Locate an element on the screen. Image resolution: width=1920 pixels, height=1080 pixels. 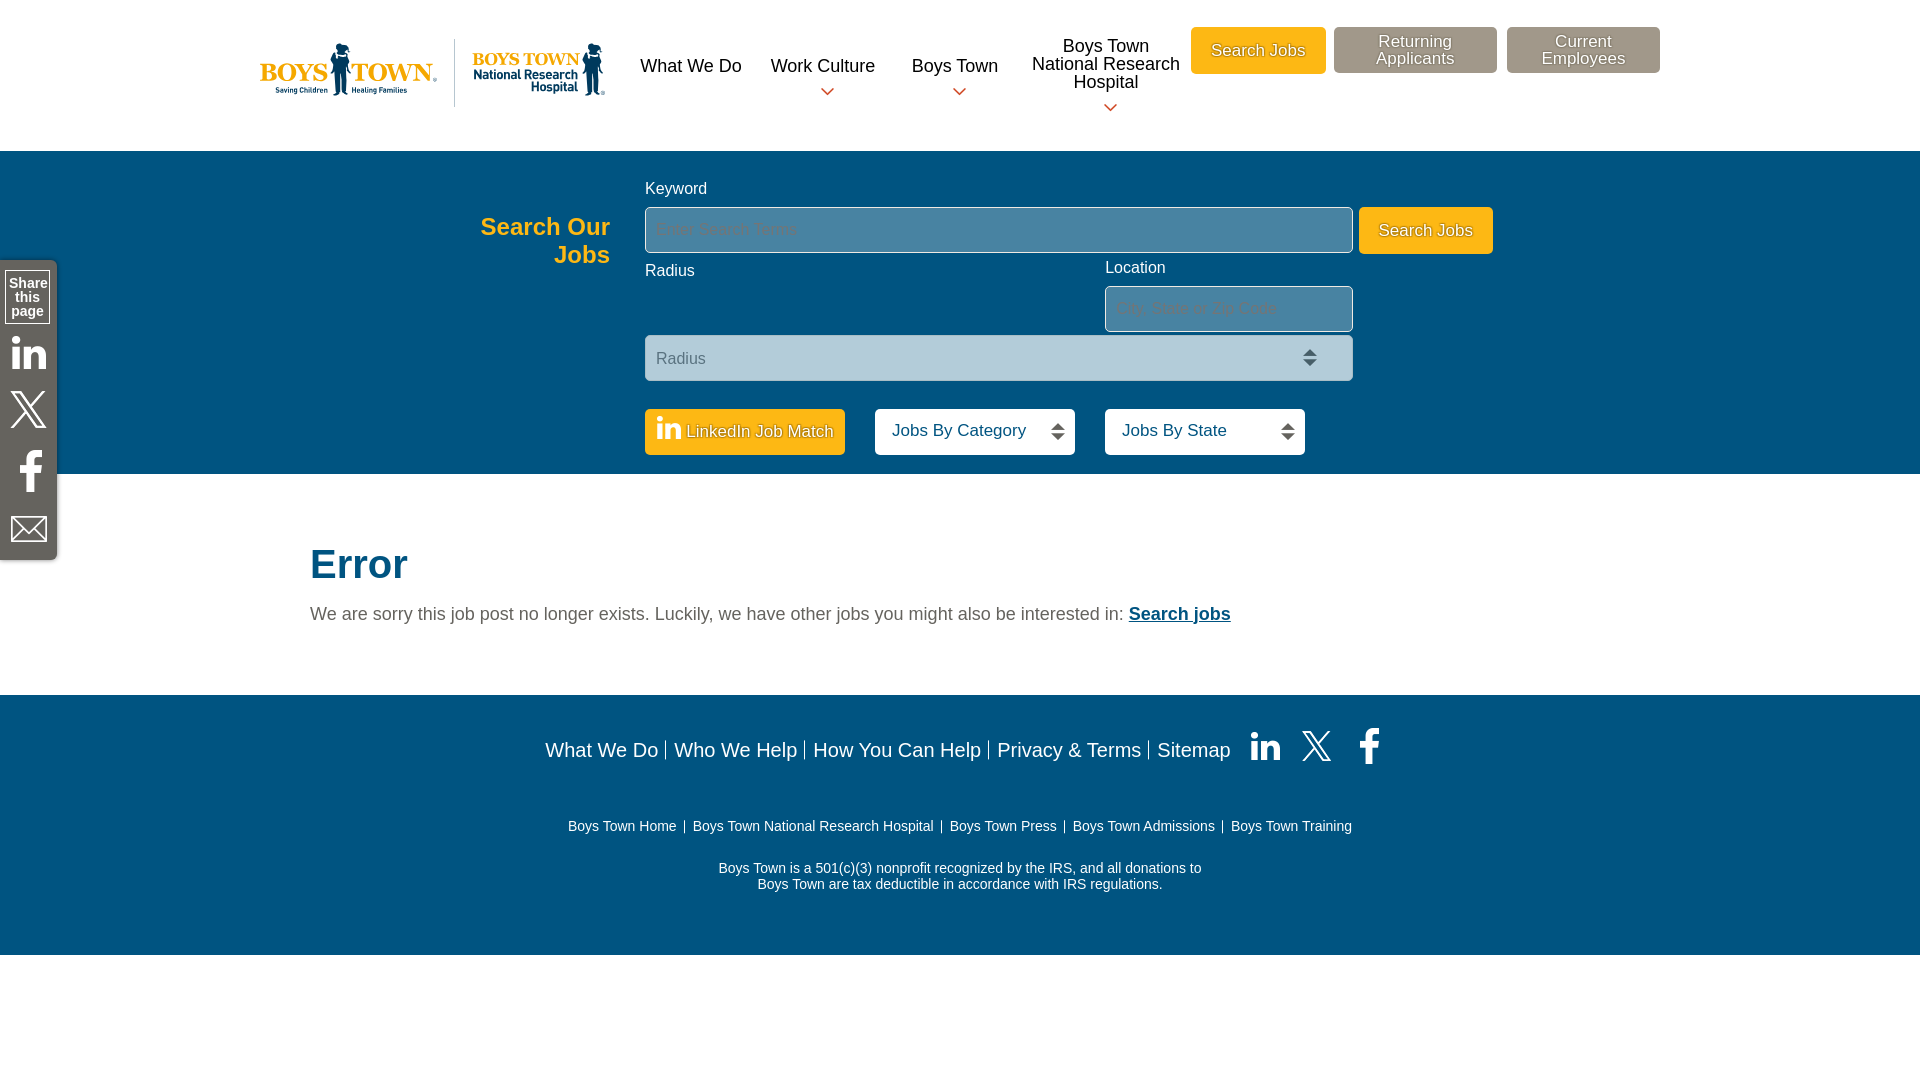
Current Employees is located at coordinates (1584, 50).